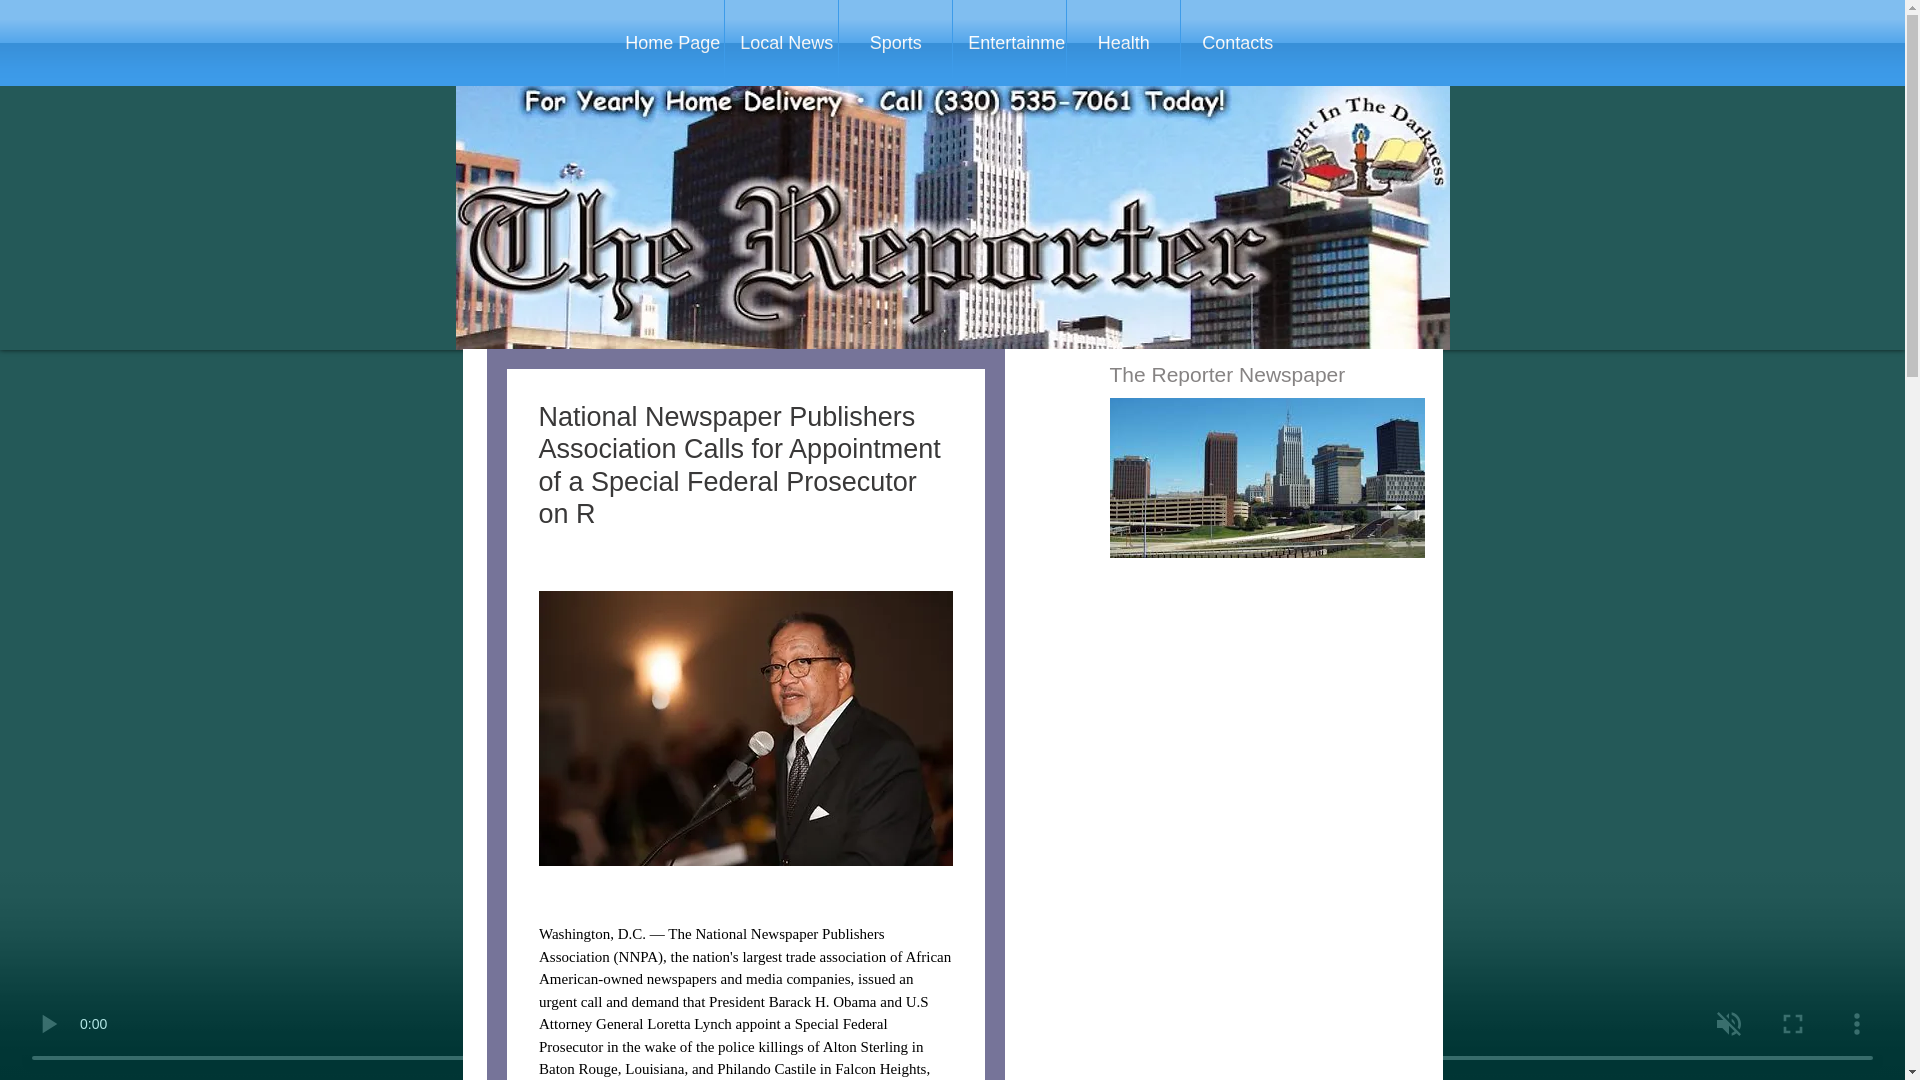 The image size is (1920, 1080). Describe the element at coordinates (781, 43) in the screenshot. I see `Local News` at that location.